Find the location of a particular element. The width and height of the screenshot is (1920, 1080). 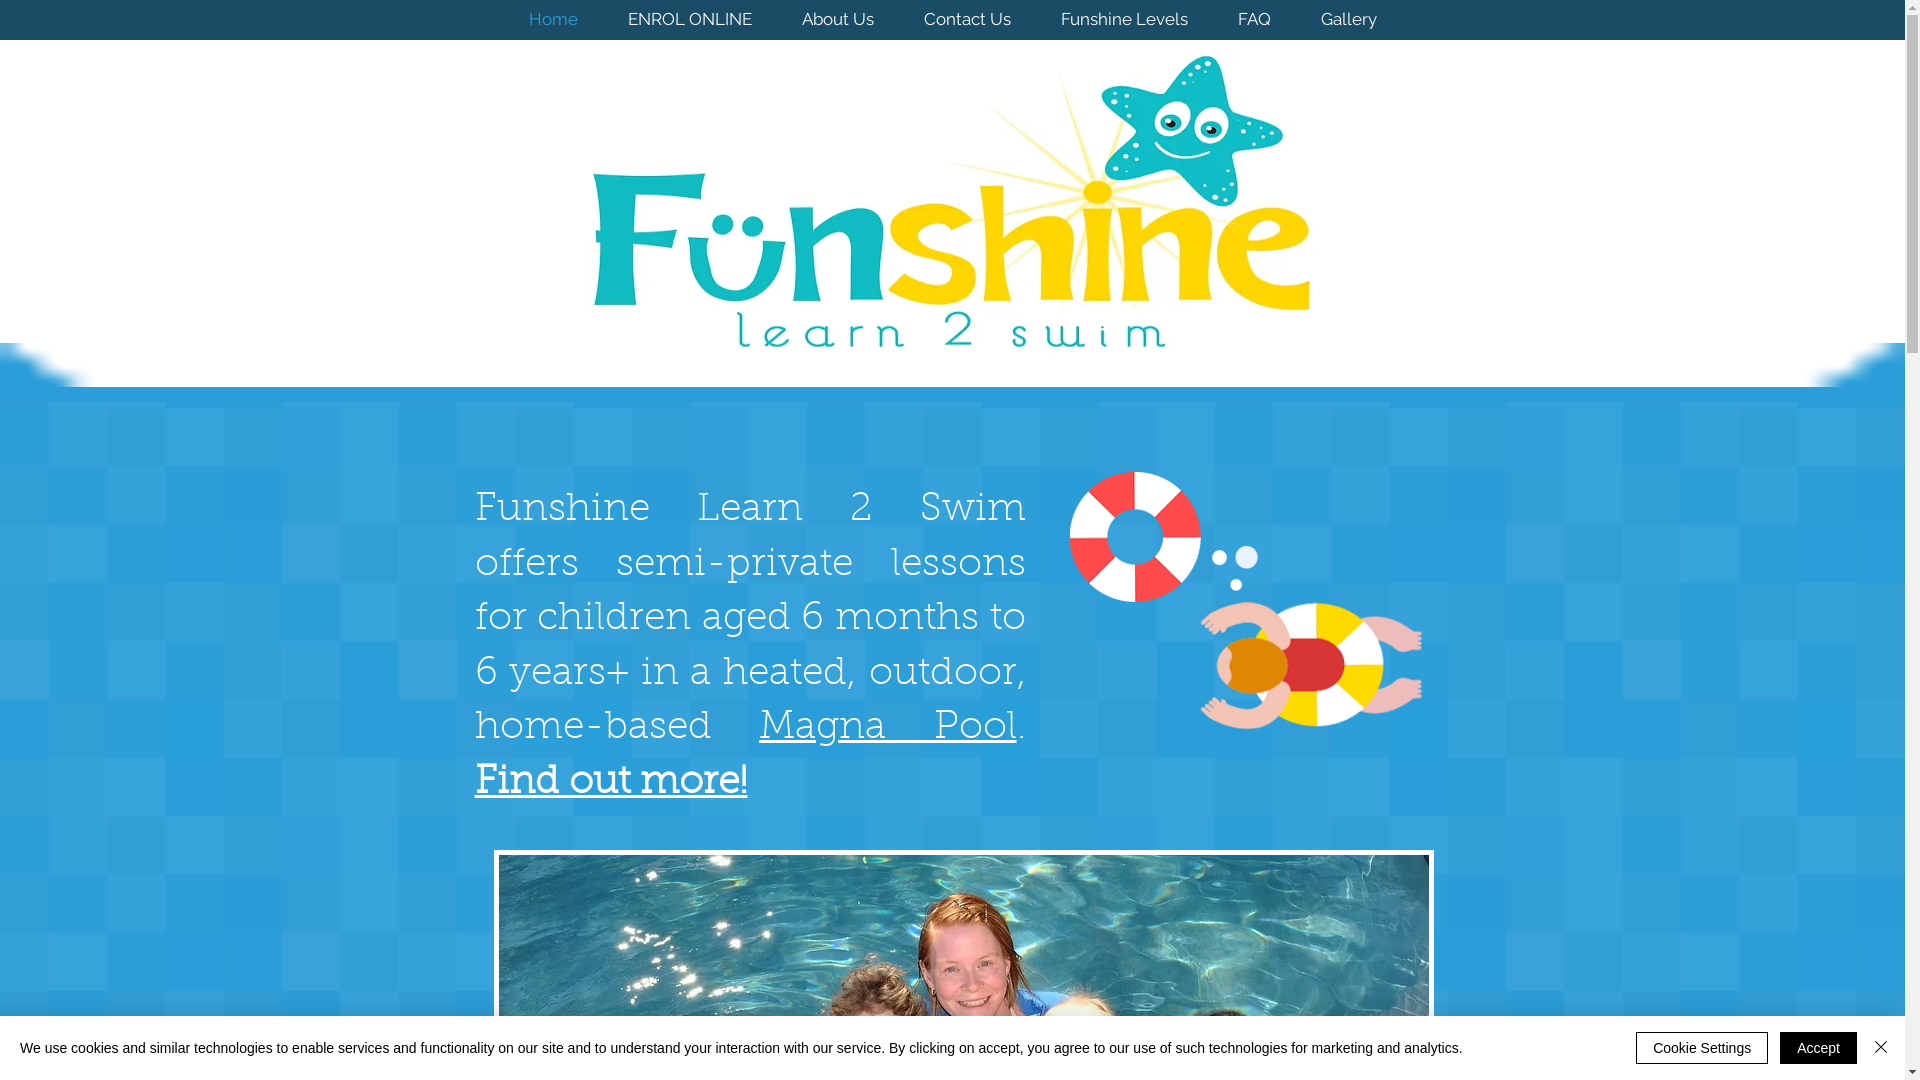

Funshine Levels is located at coordinates (1124, 18).